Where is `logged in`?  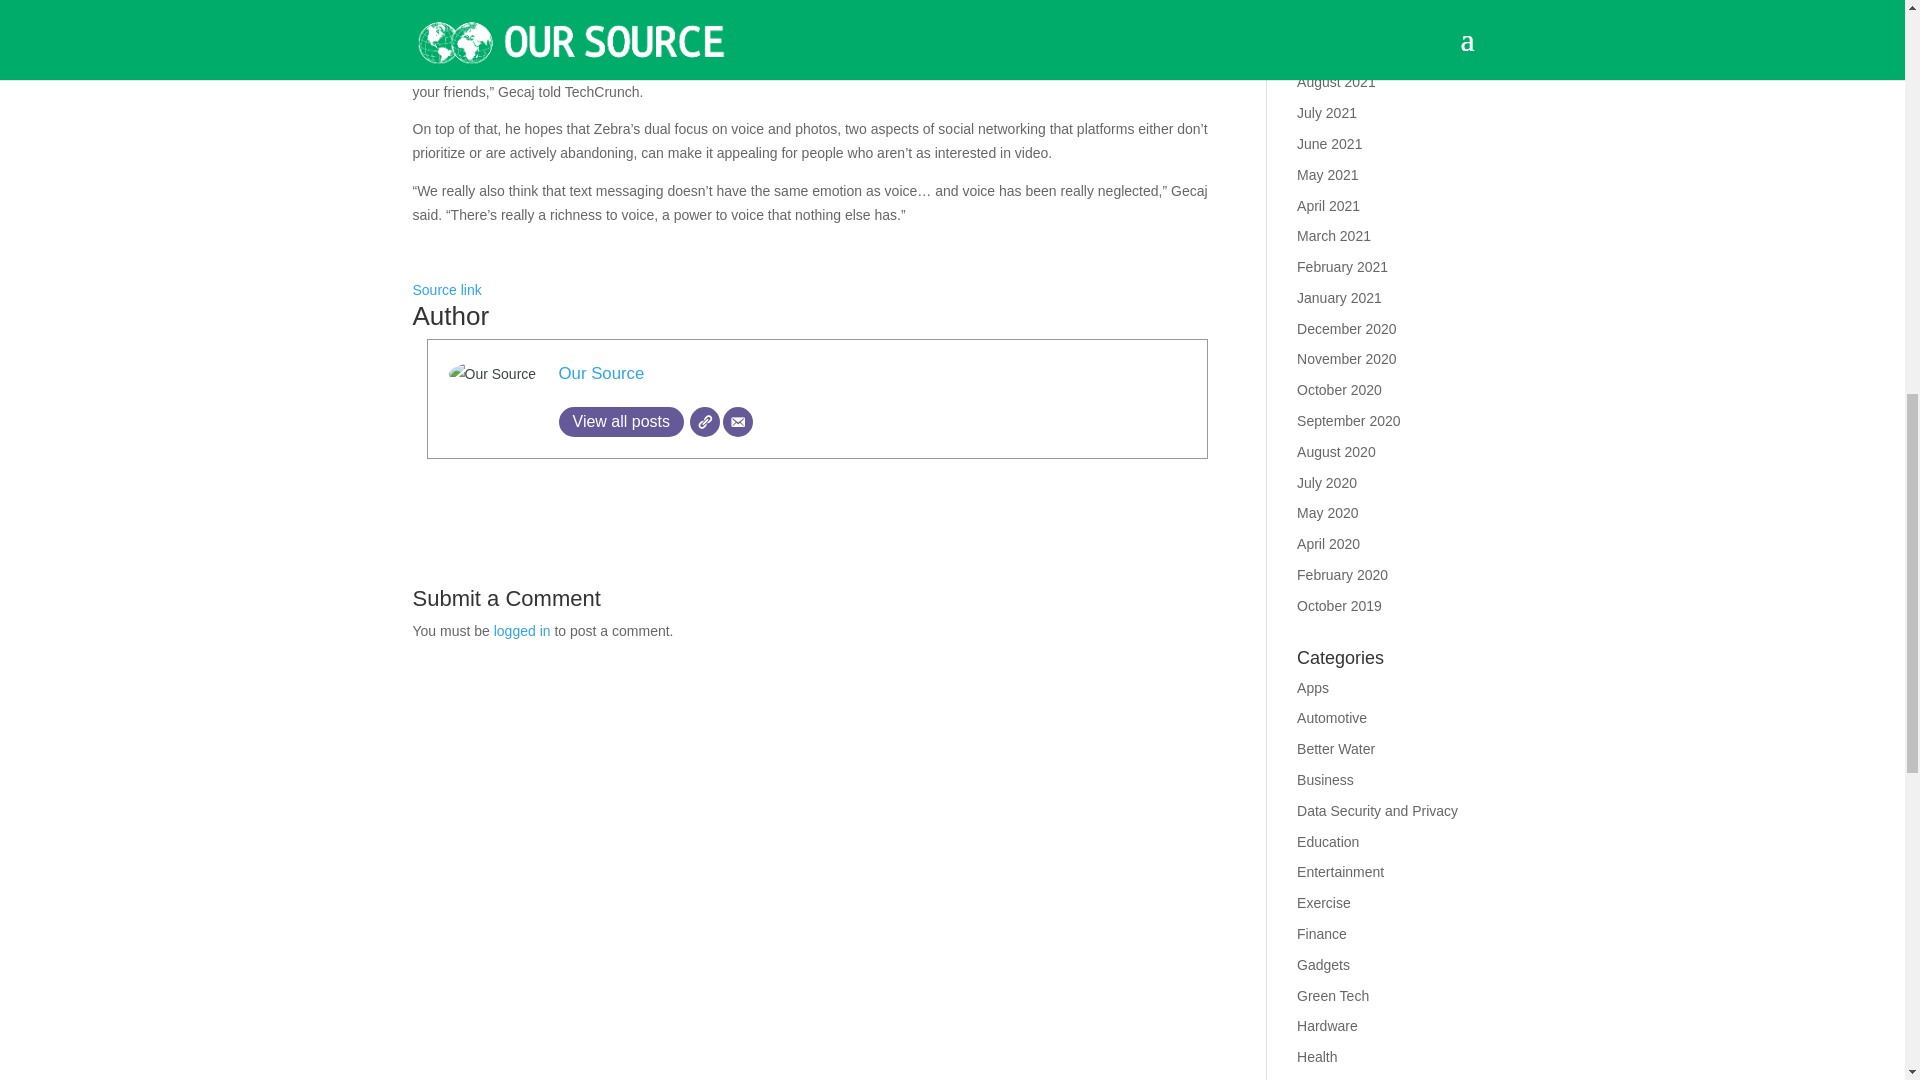
logged in is located at coordinates (522, 631).